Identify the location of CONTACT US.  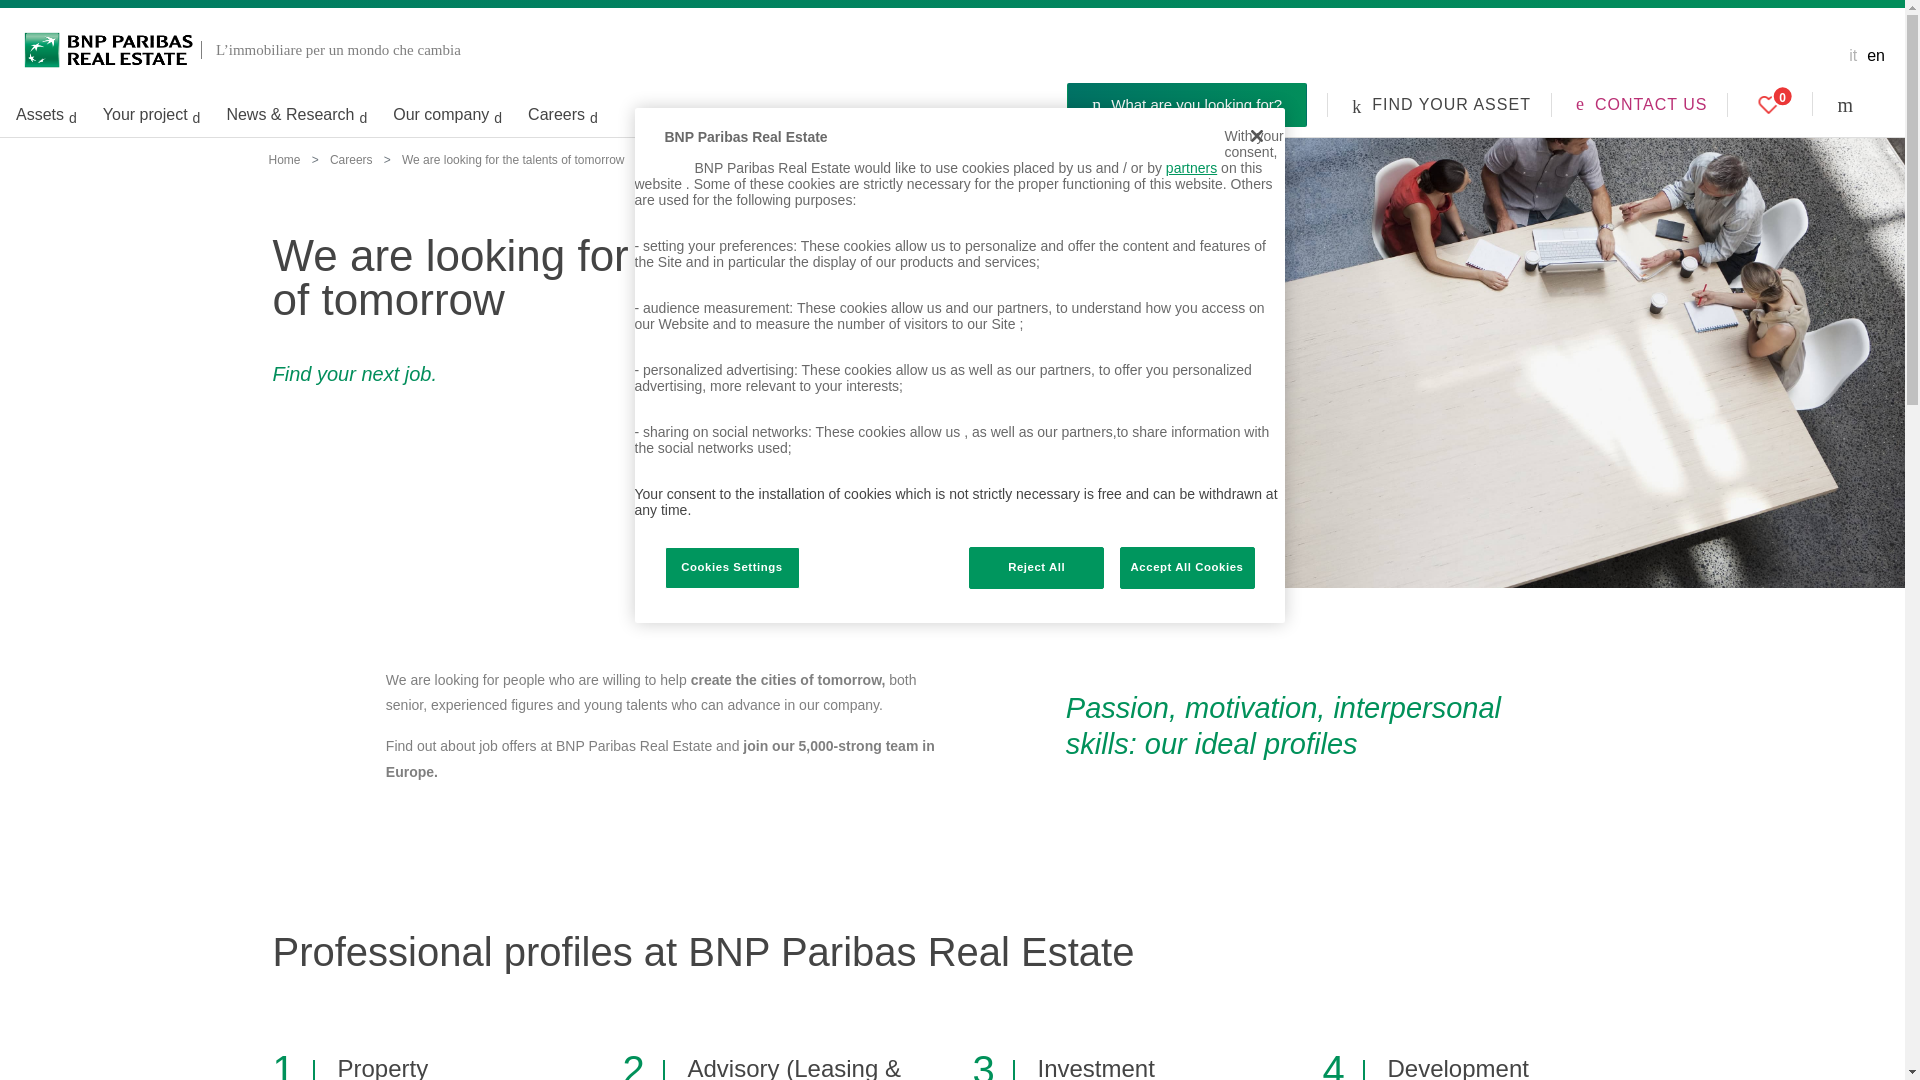
(1642, 104).